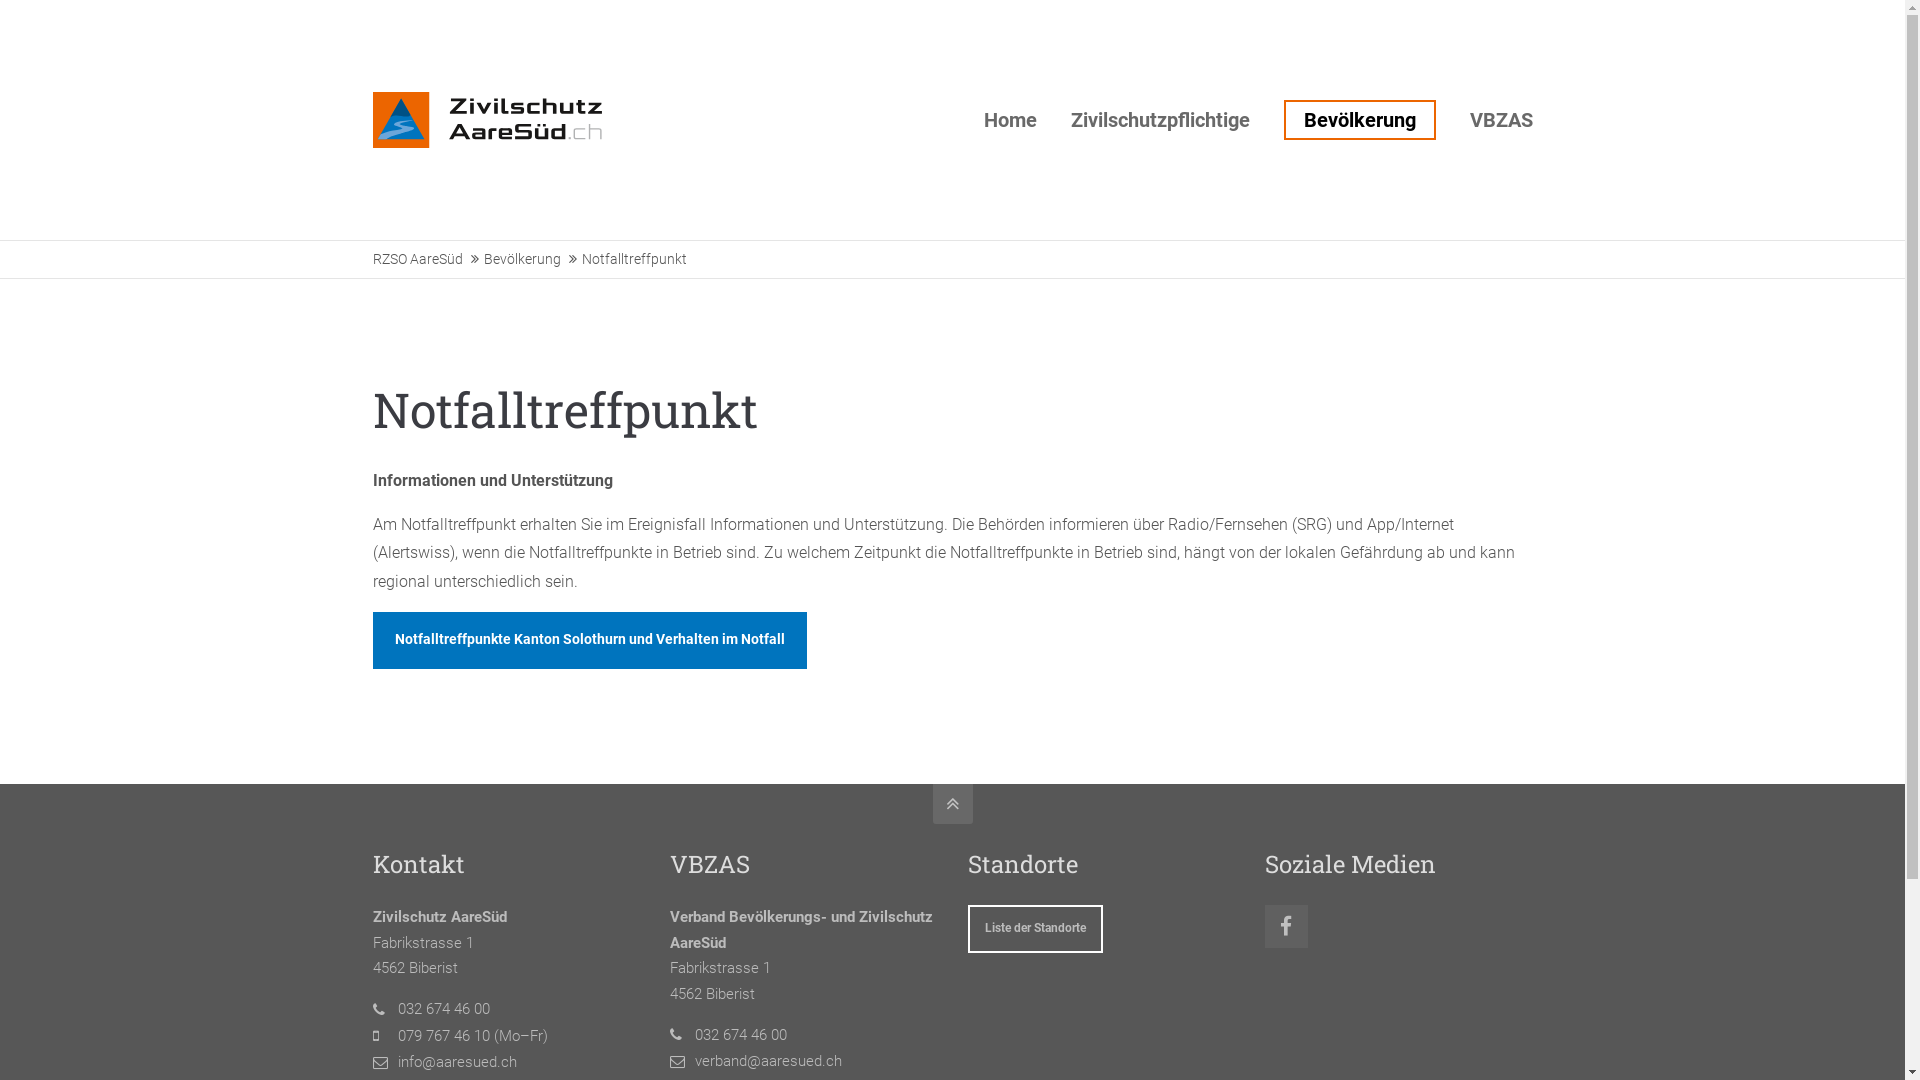  I want to click on 079 767 46 10, so click(444, 1036).